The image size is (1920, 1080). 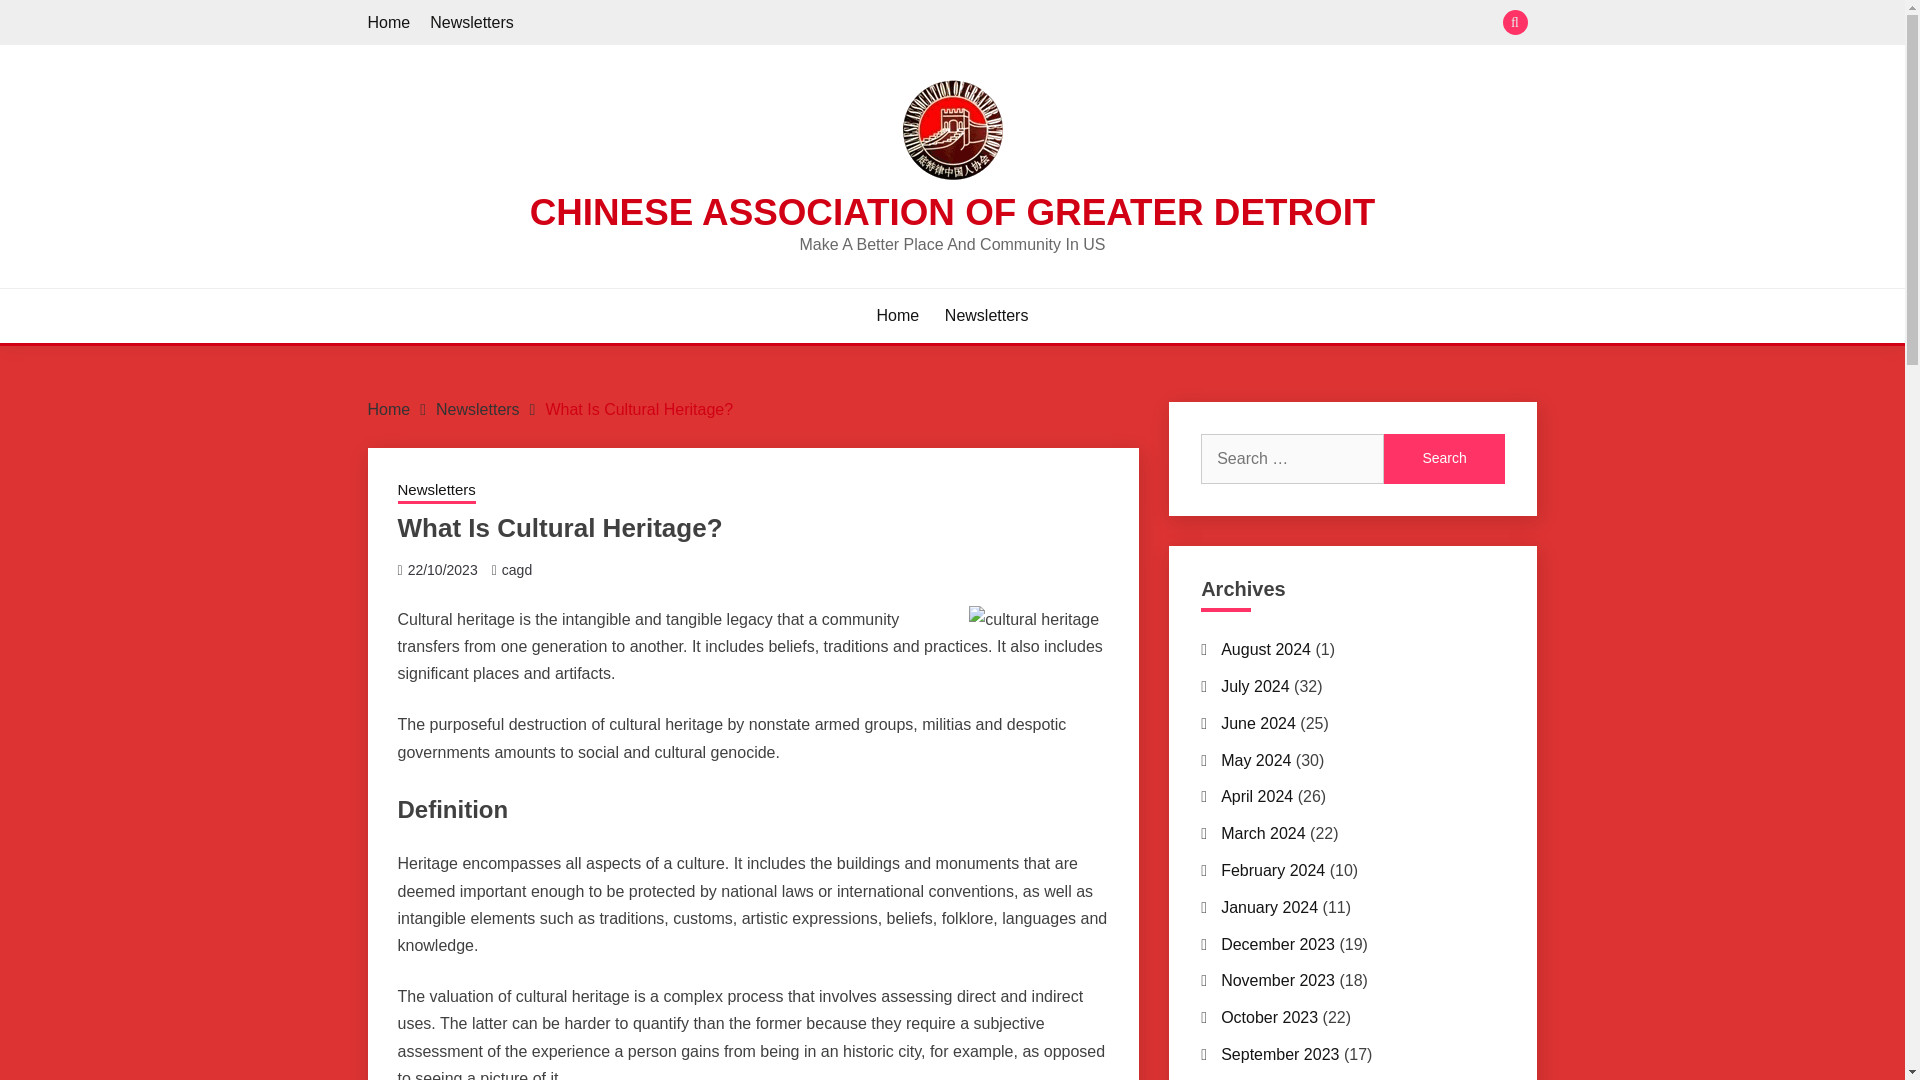 What do you see at coordinates (986, 316) in the screenshot?
I see `Newsletters` at bounding box center [986, 316].